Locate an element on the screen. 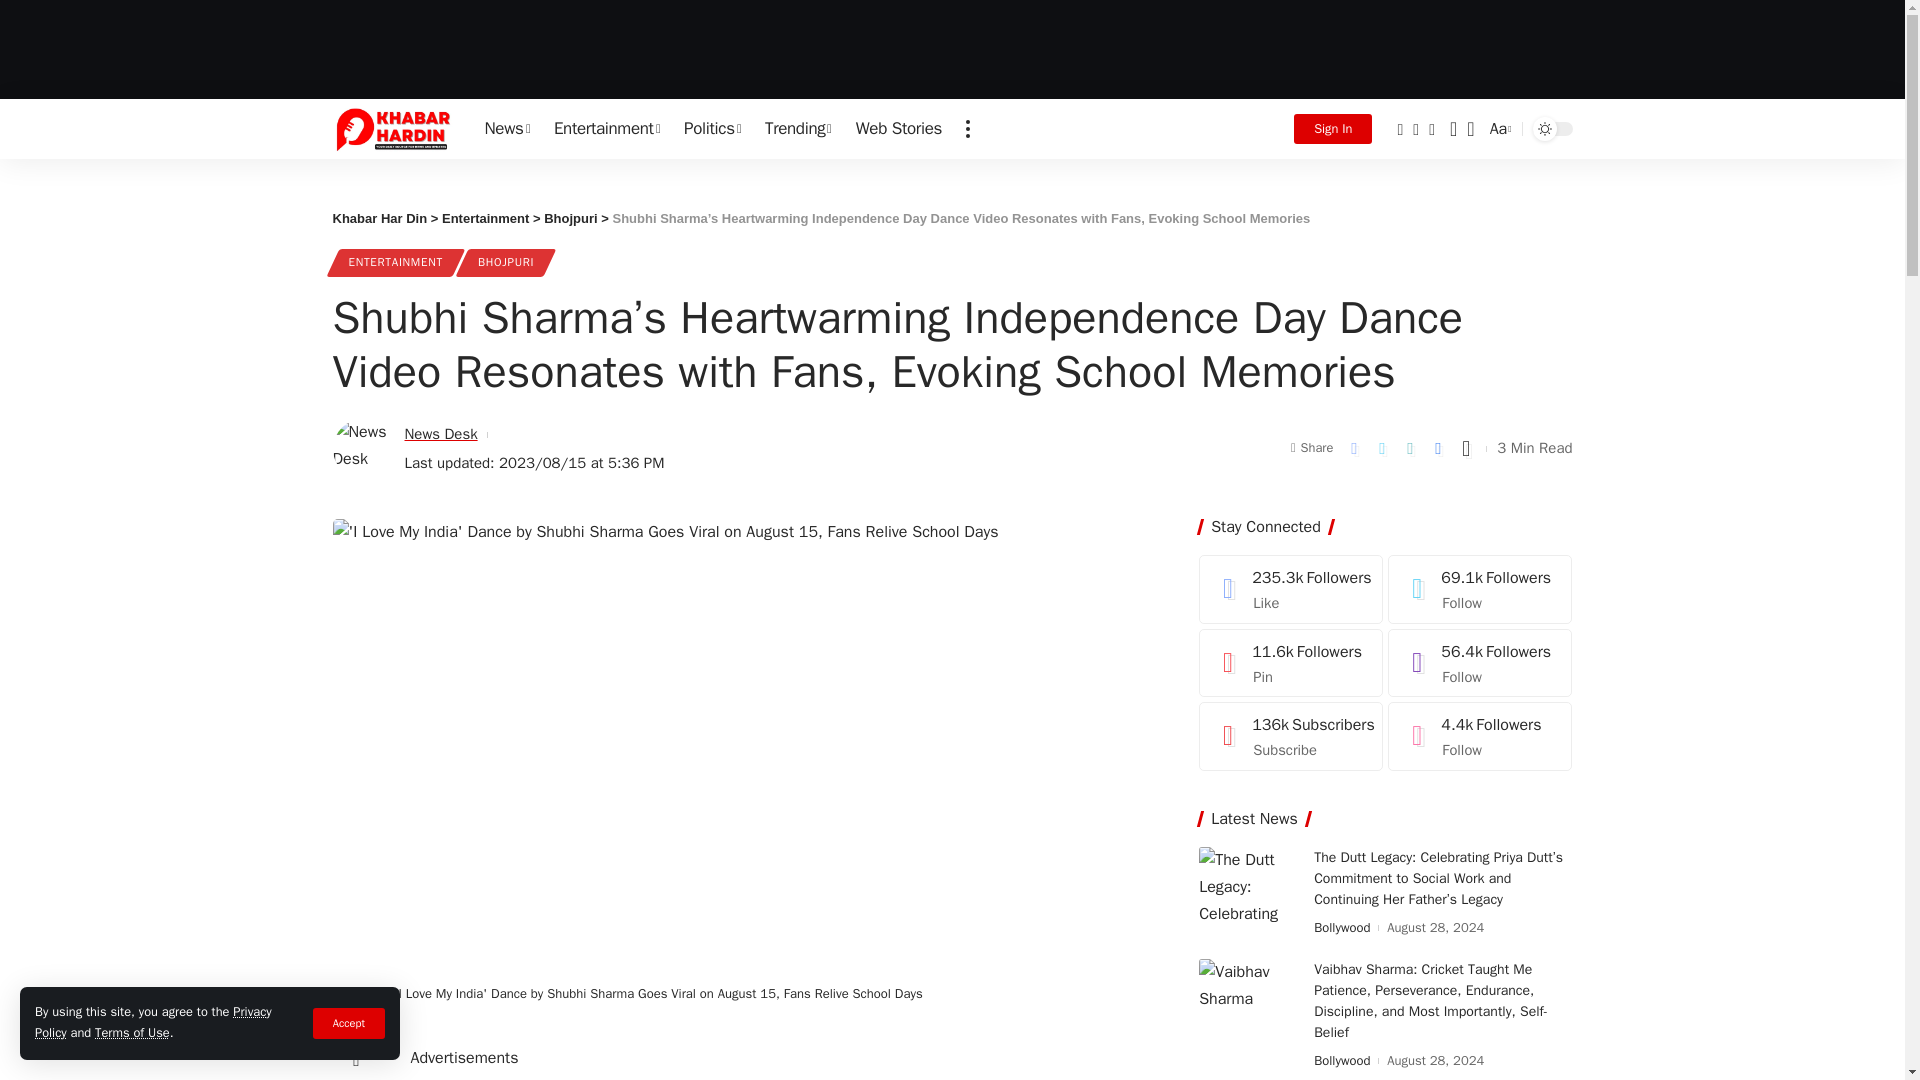  Privacy Policy is located at coordinates (153, 1023).